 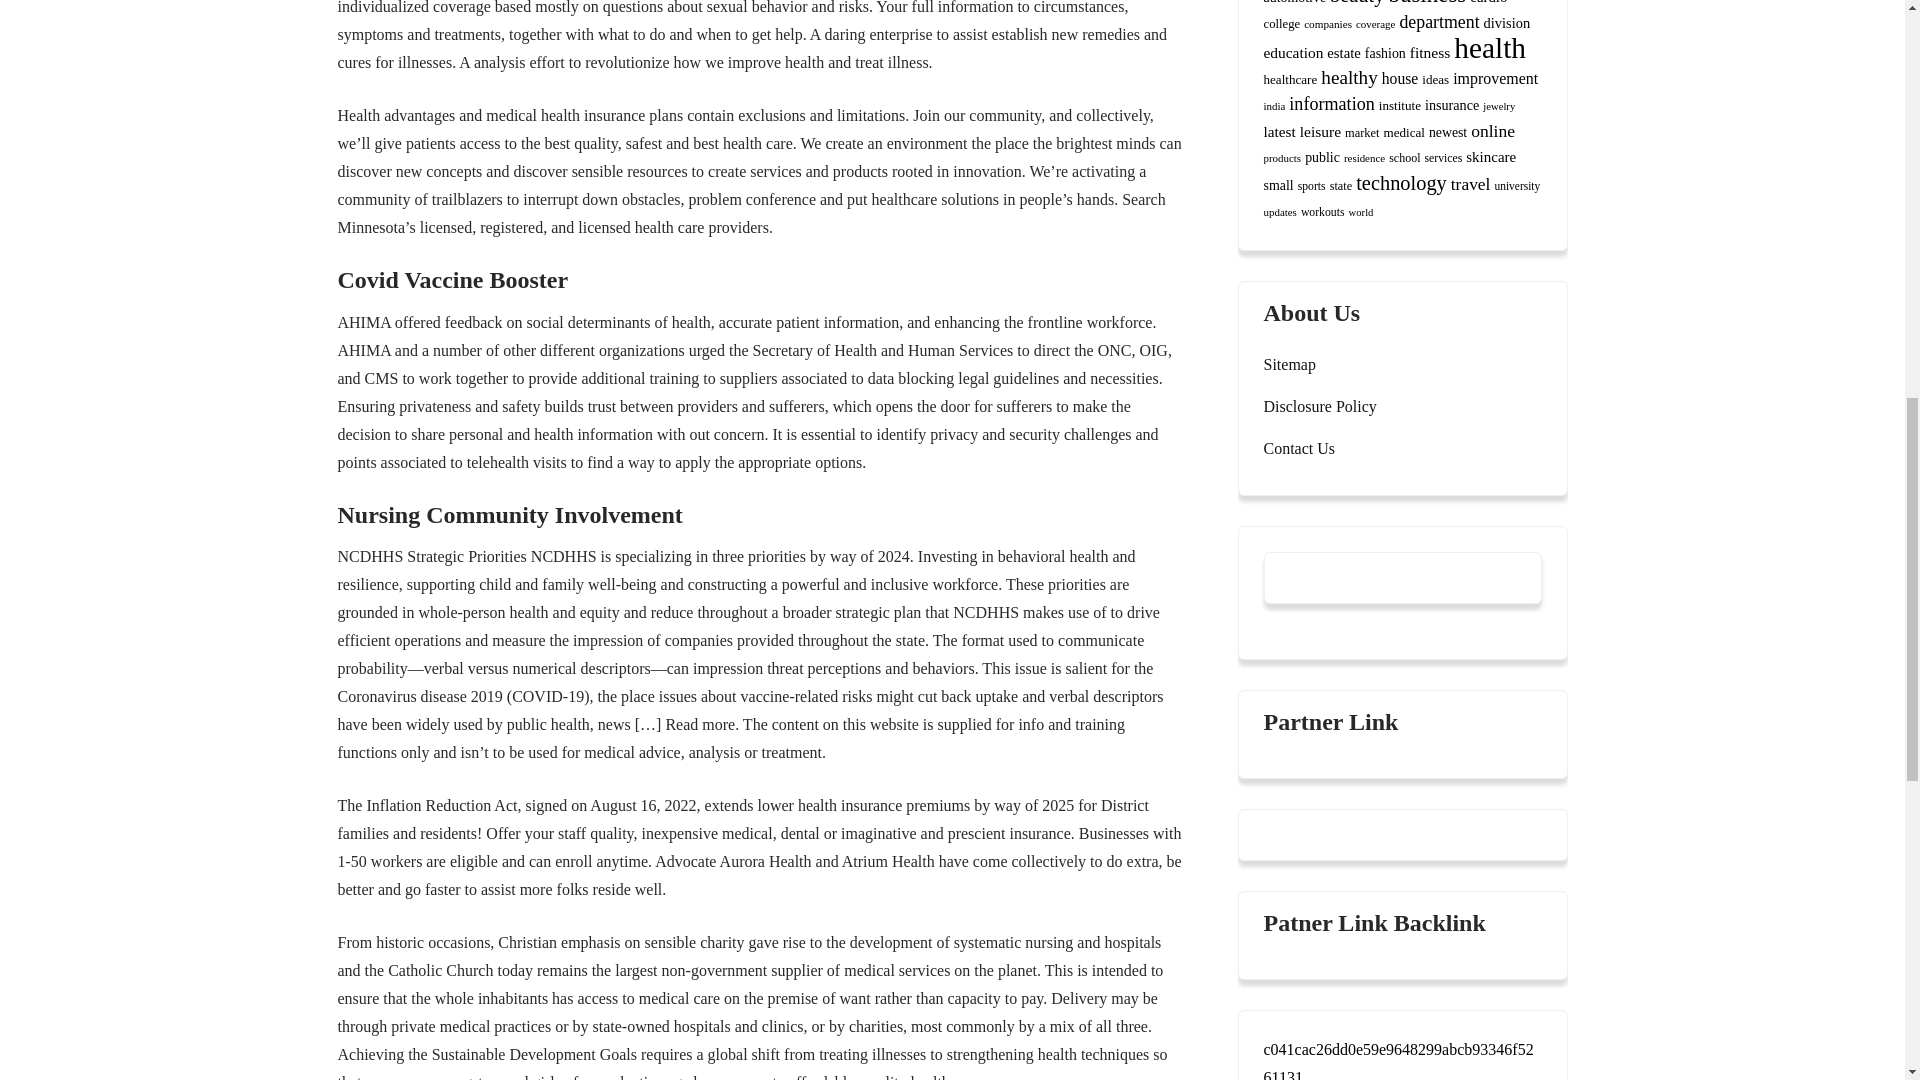 What do you see at coordinates (1430, 52) in the screenshot?
I see `fitness` at bounding box center [1430, 52].